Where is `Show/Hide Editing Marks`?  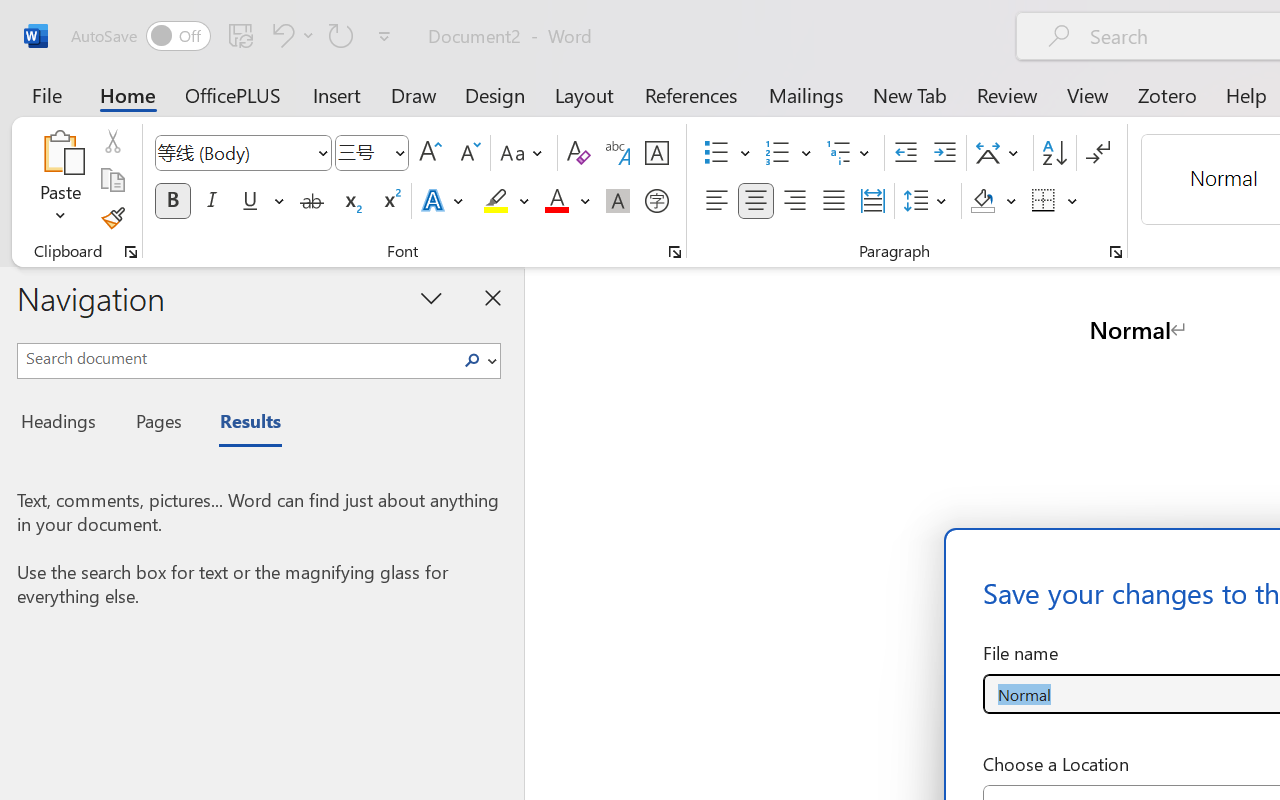 Show/Hide Editing Marks is located at coordinates (1098, 153).